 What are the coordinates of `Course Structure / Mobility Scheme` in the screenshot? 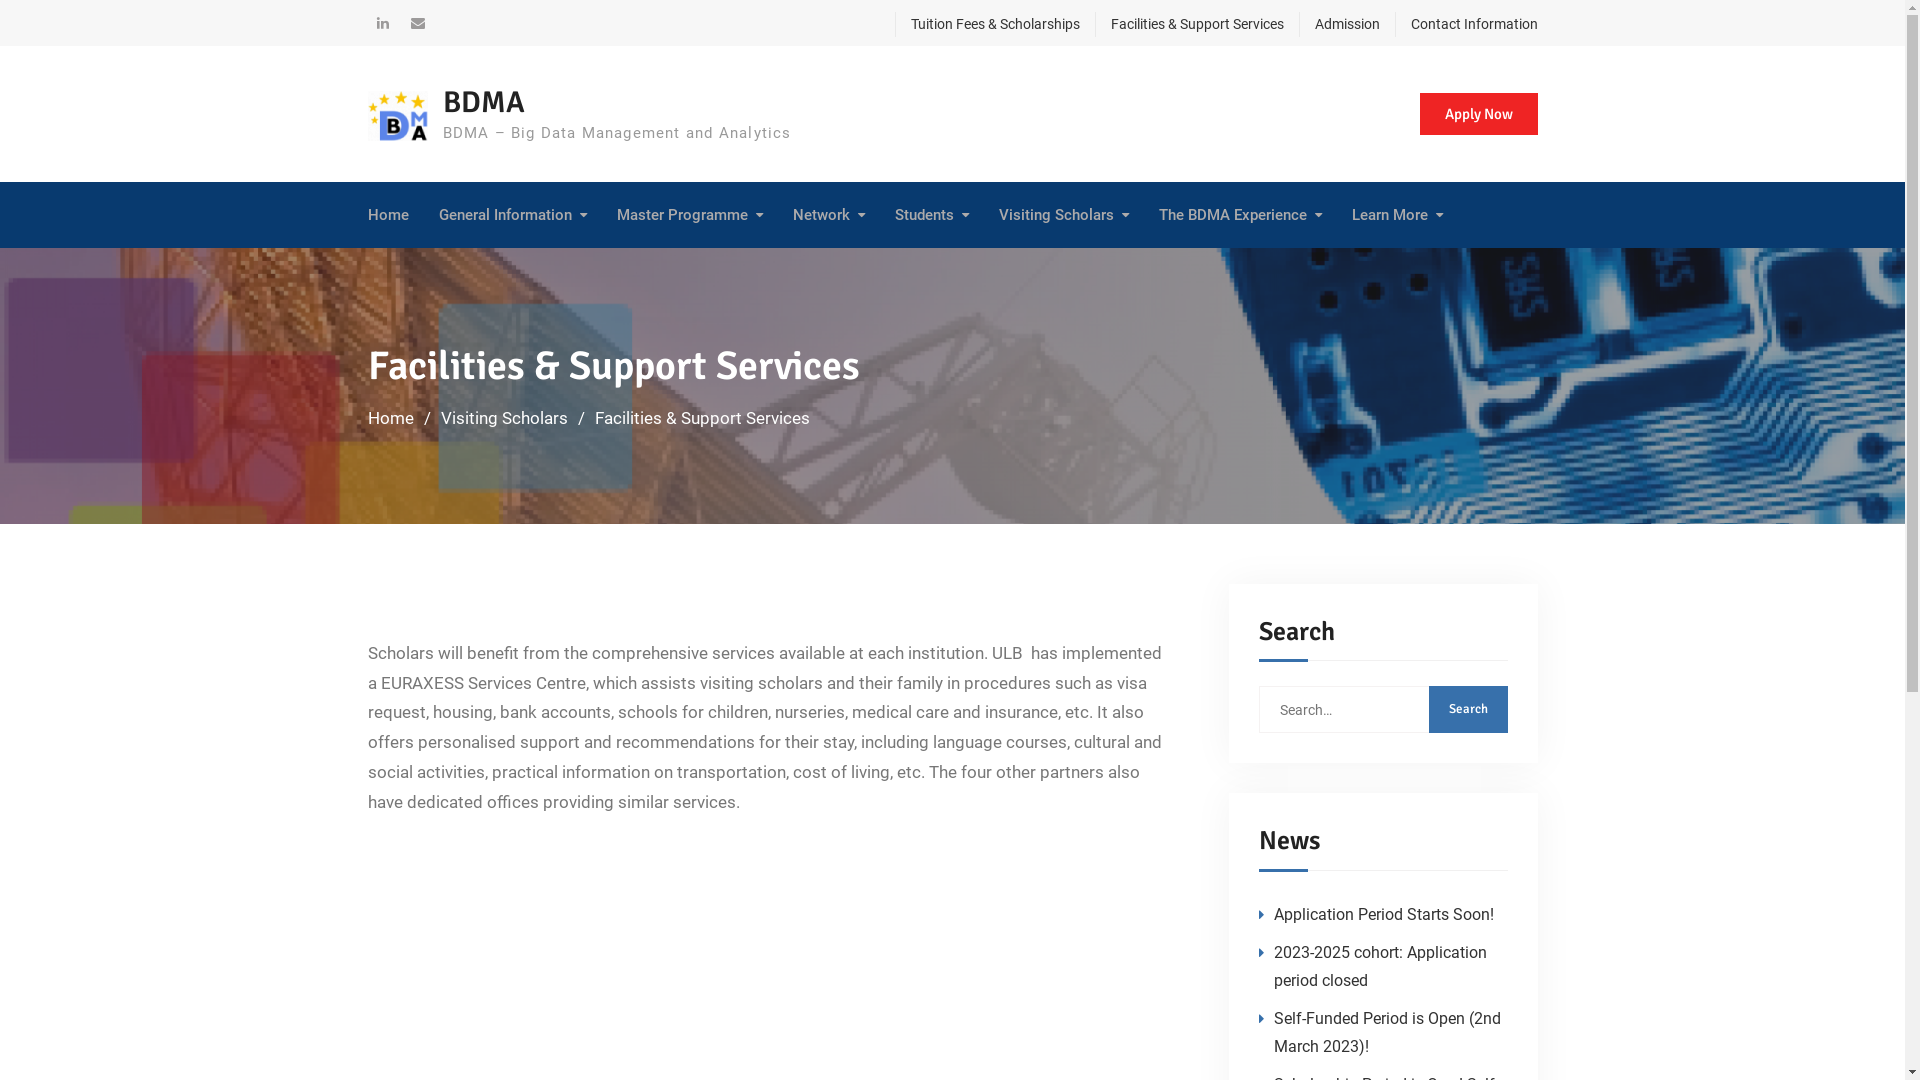 It's located at (714, 282).